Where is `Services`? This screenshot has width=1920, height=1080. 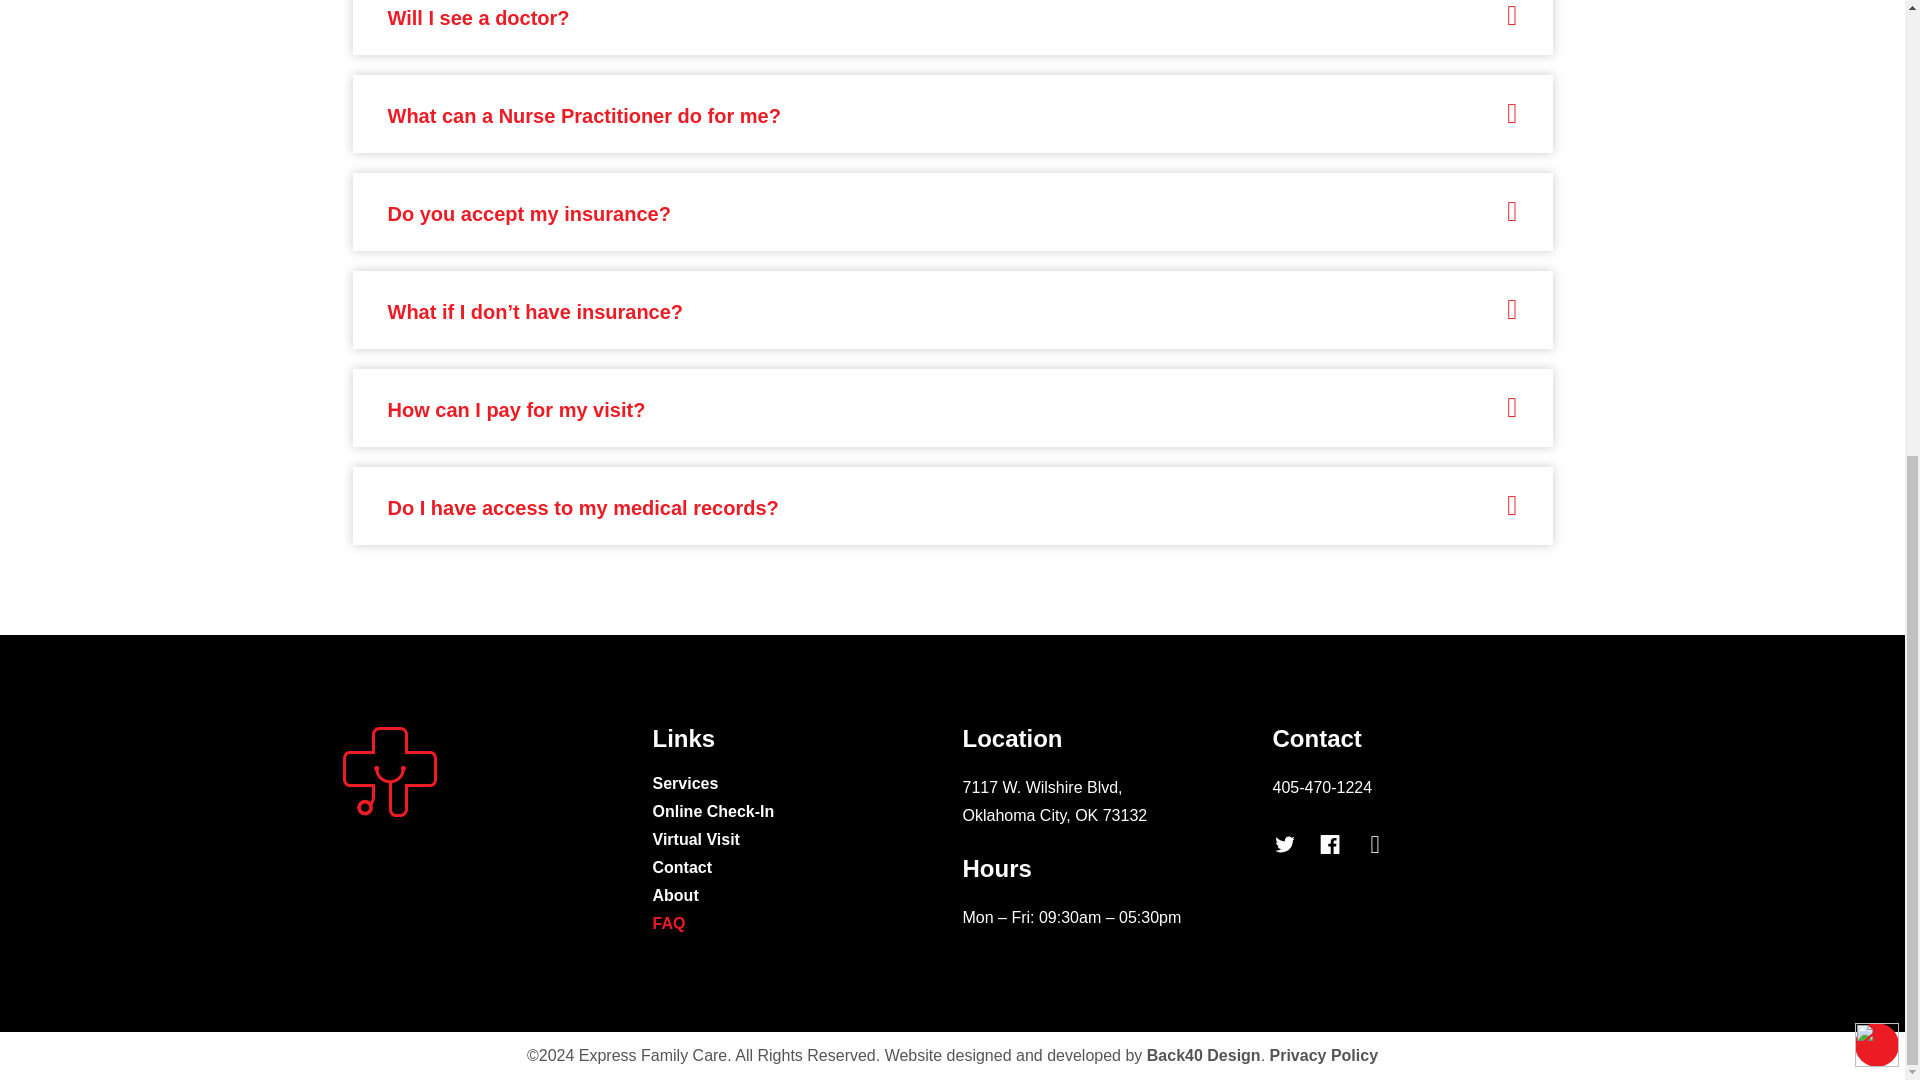 Services is located at coordinates (797, 784).